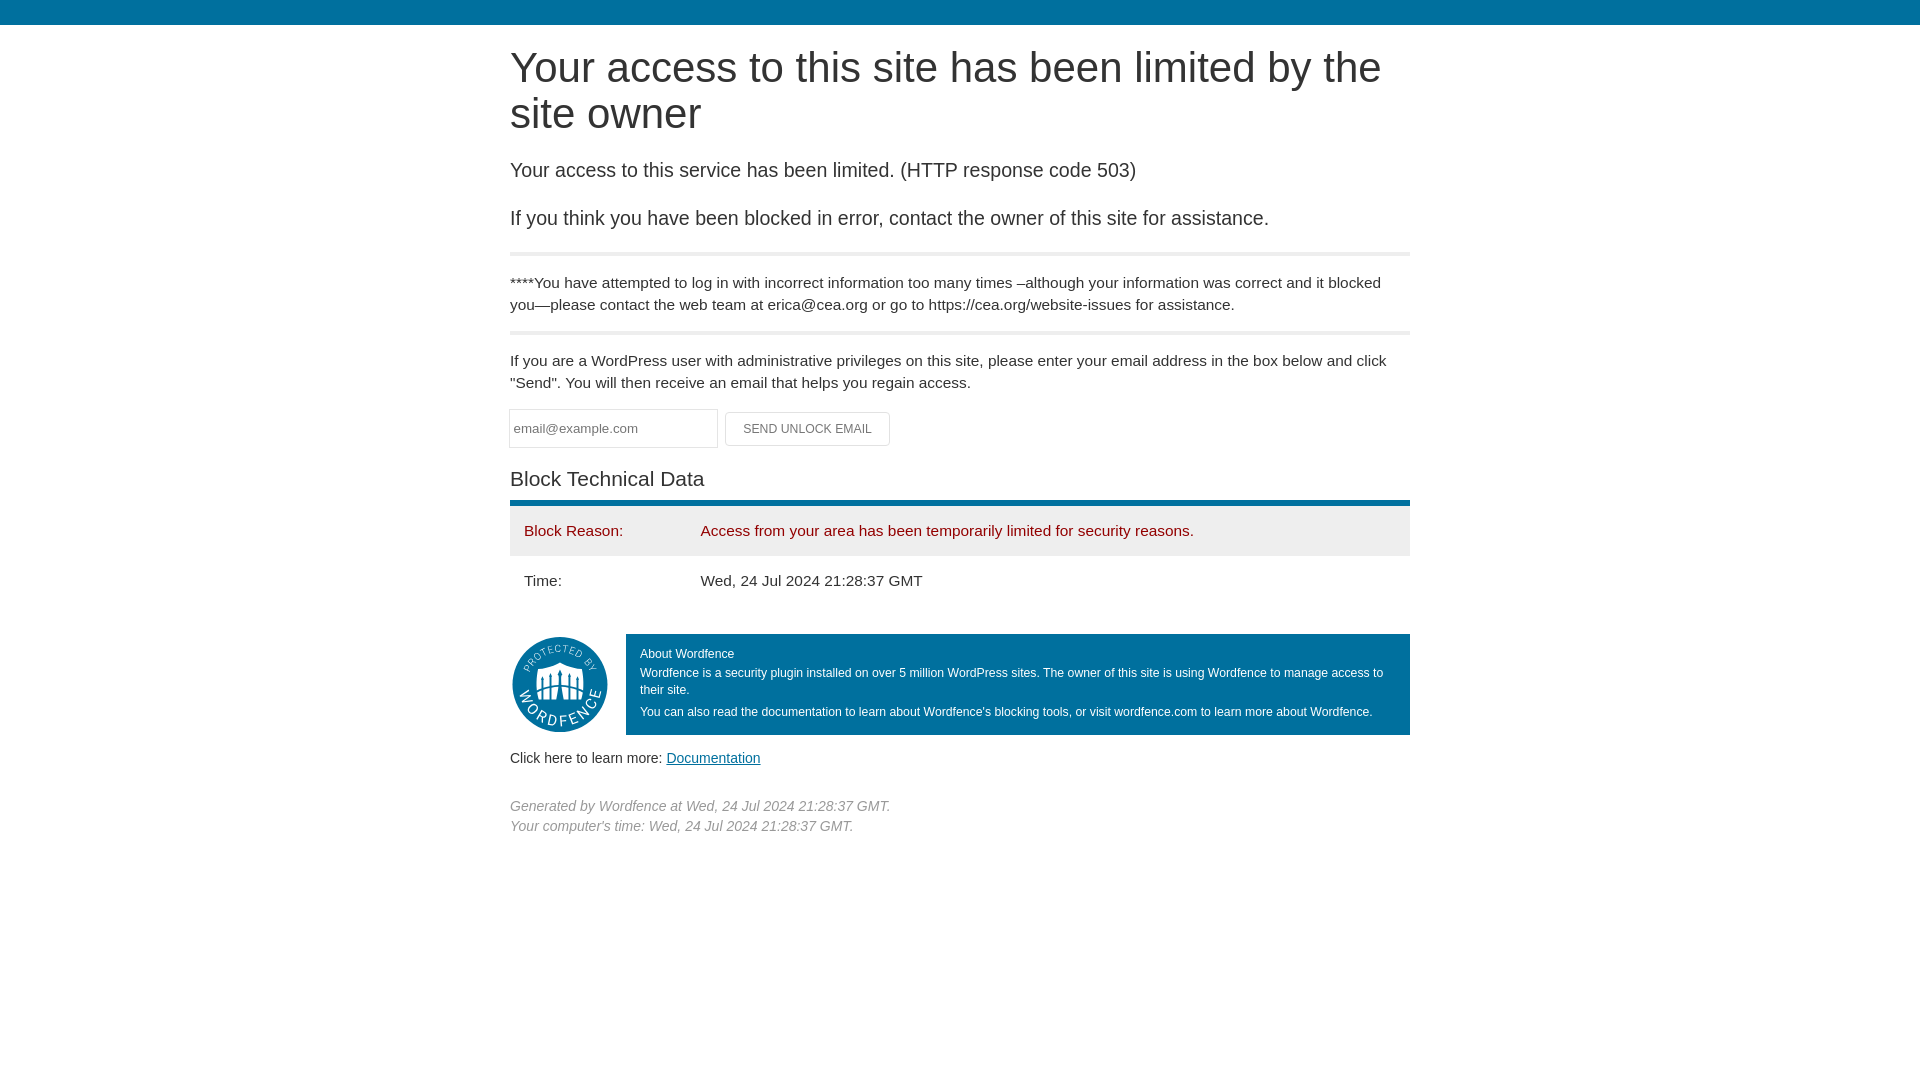  What do you see at coordinates (808, 428) in the screenshot?
I see `Send Unlock Email` at bounding box center [808, 428].